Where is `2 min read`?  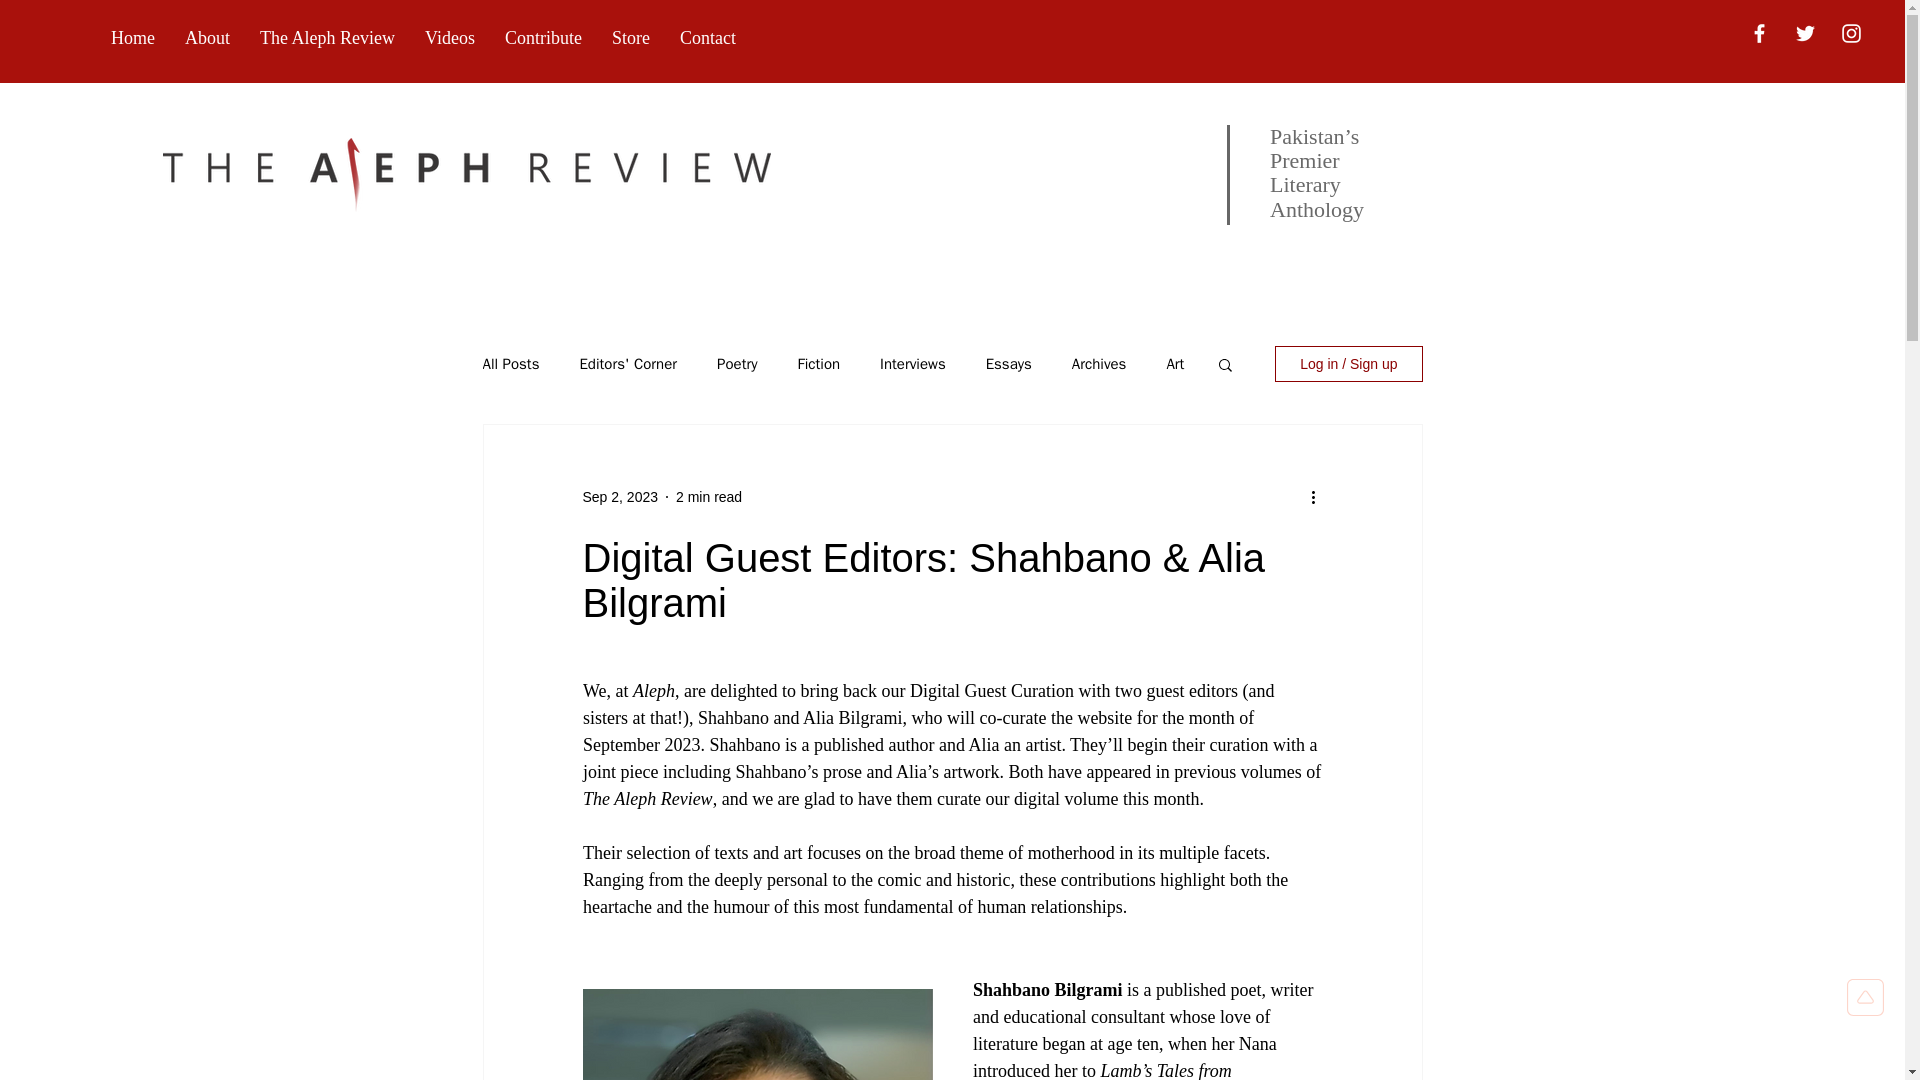
2 min read is located at coordinates (708, 496).